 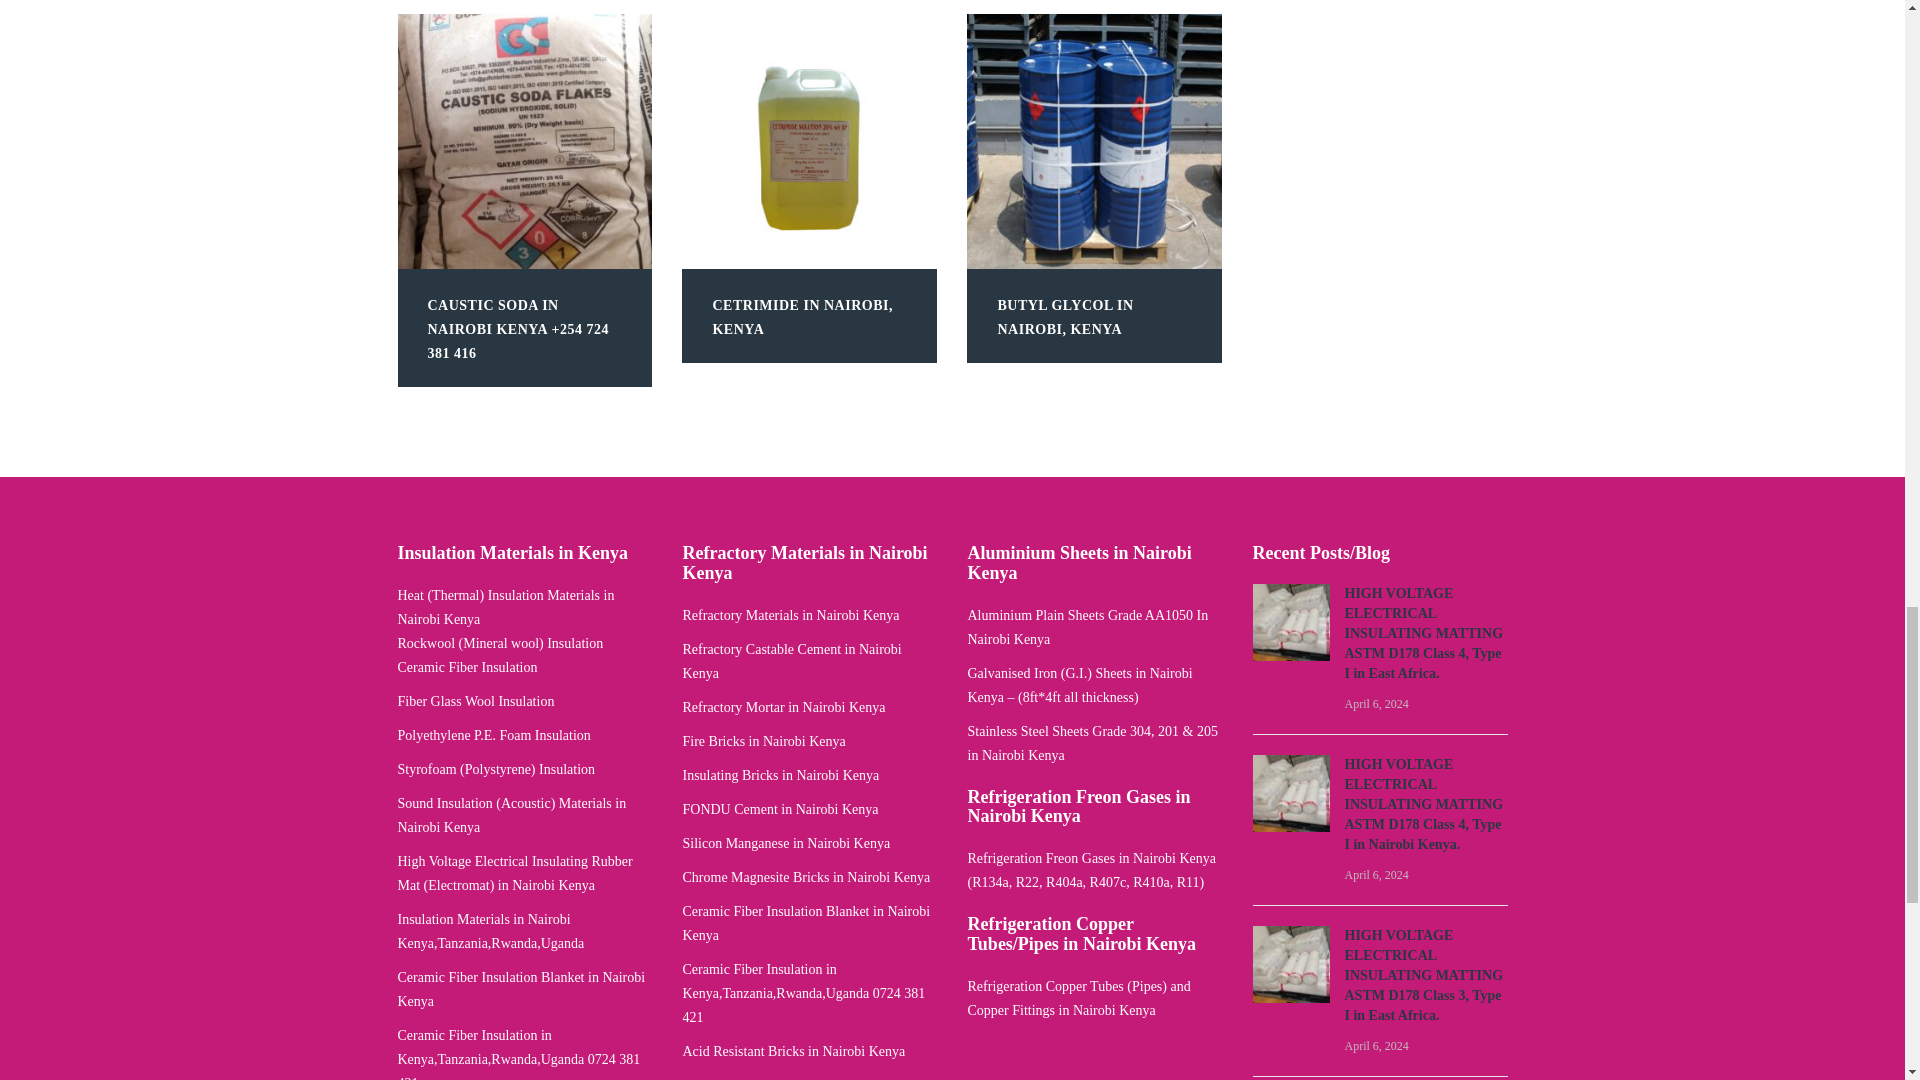 What do you see at coordinates (1290, 622) in the screenshot?
I see `mat4` at bounding box center [1290, 622].